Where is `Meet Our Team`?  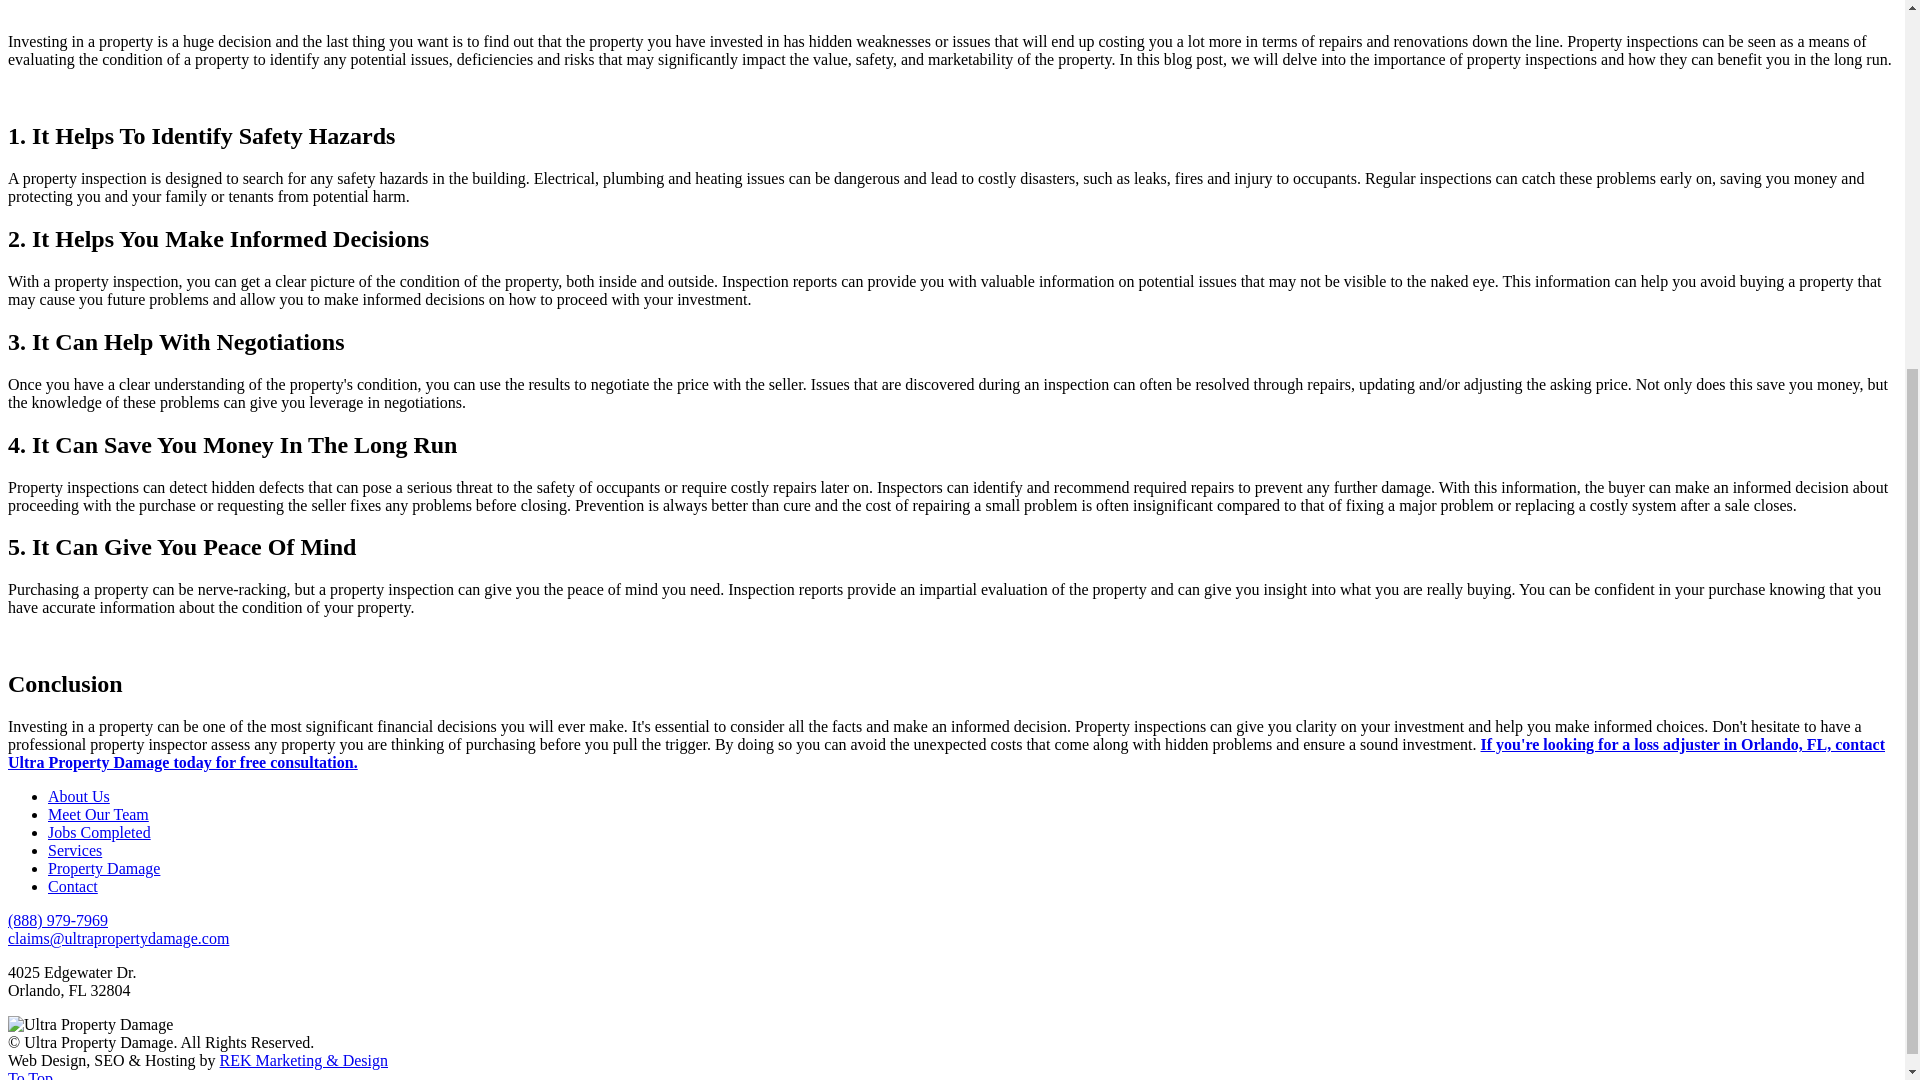
Meet Our Team is located at coordinates (98, 814).